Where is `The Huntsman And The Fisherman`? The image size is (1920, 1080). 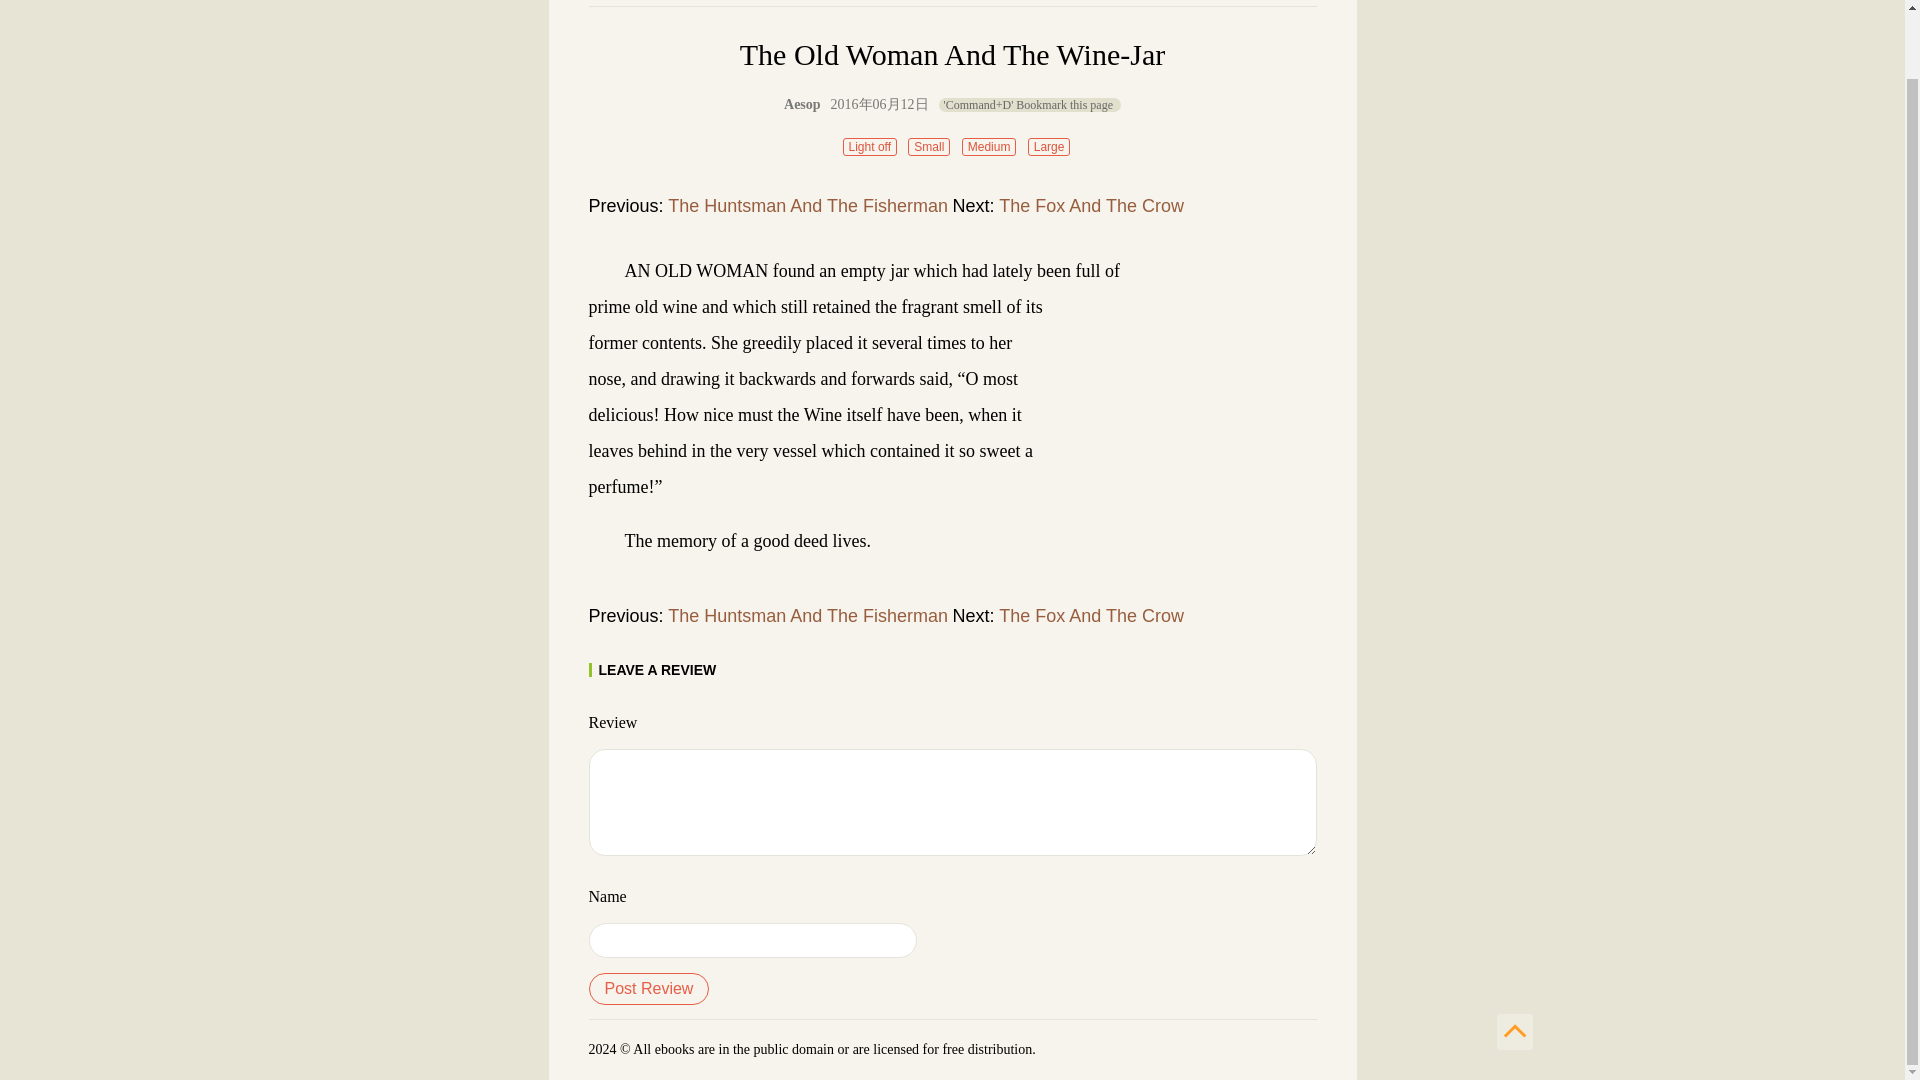
The Huntsman And The Fisherman is located at coordinates (808, 616).